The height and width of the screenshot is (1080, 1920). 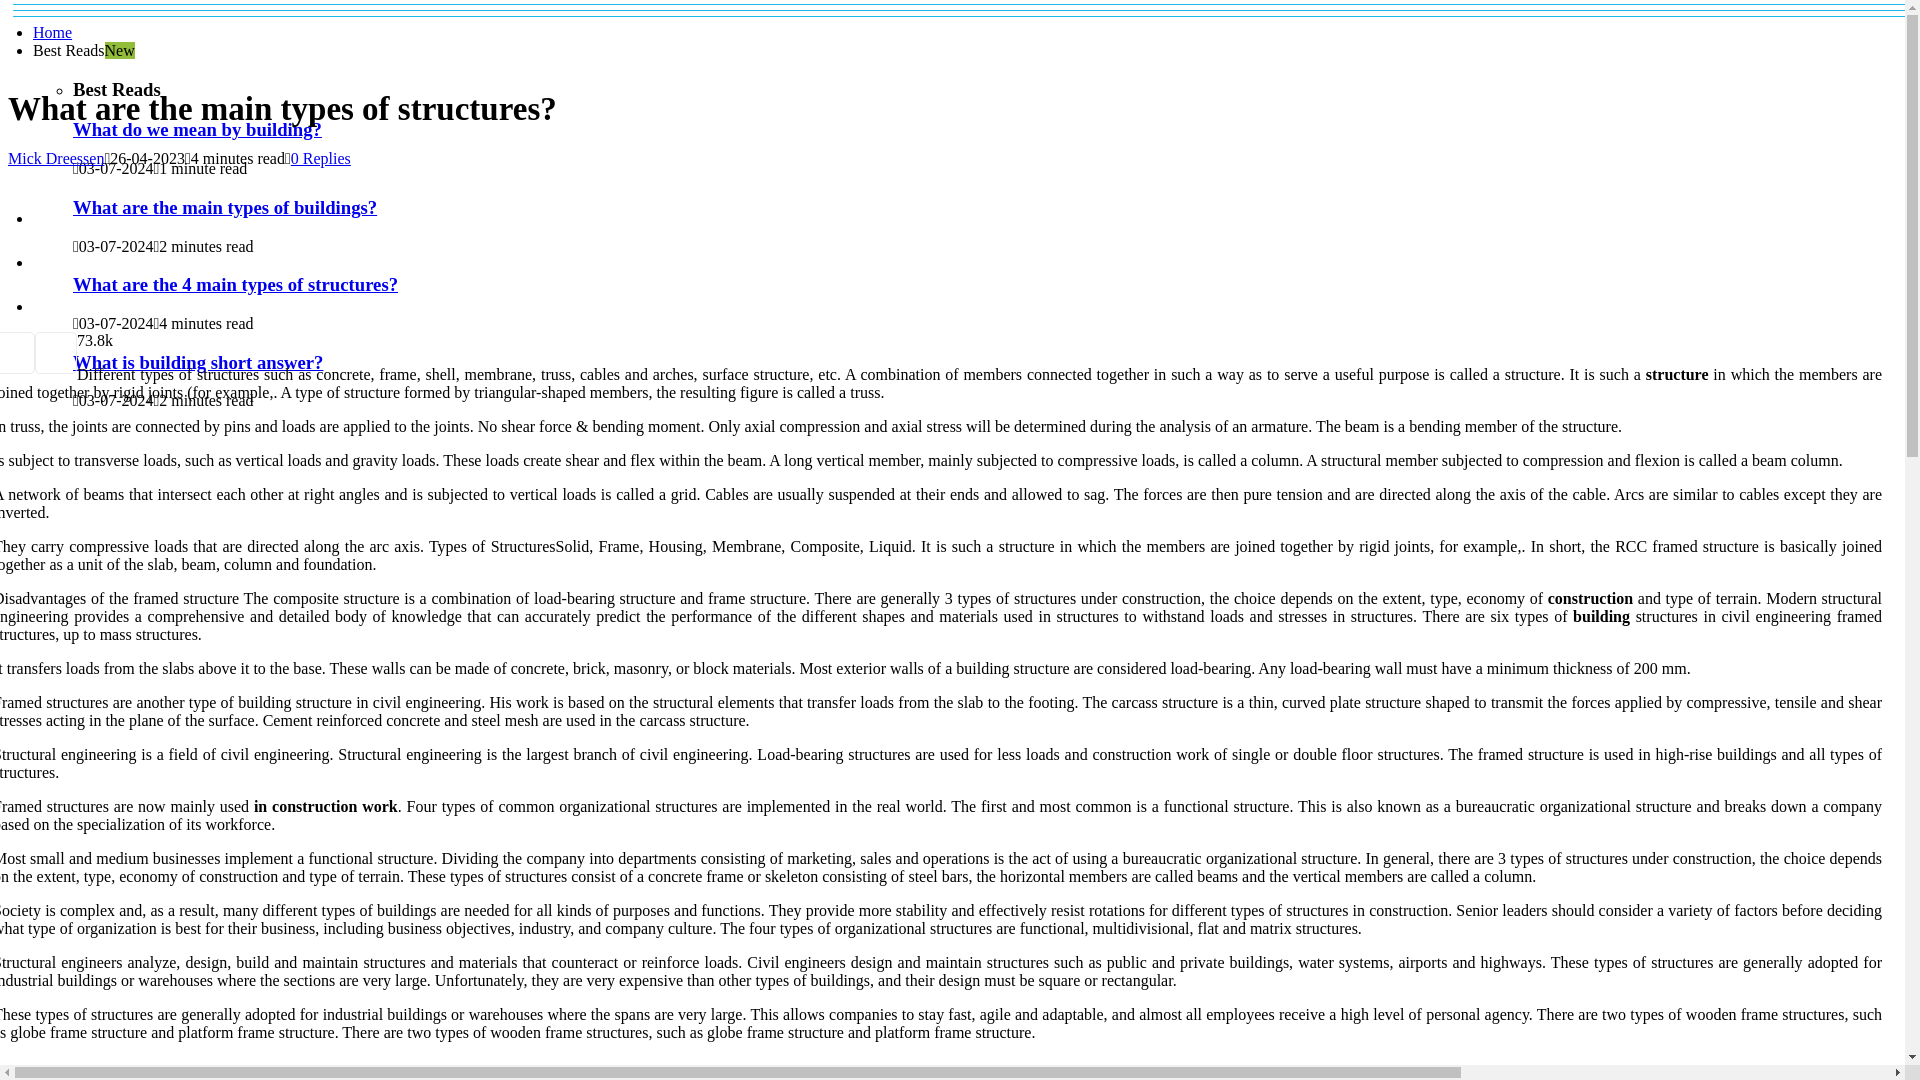 What do you see at coordinates (52, 32) in the screenshot?
I see `Home` at bounding box center [52, 32].